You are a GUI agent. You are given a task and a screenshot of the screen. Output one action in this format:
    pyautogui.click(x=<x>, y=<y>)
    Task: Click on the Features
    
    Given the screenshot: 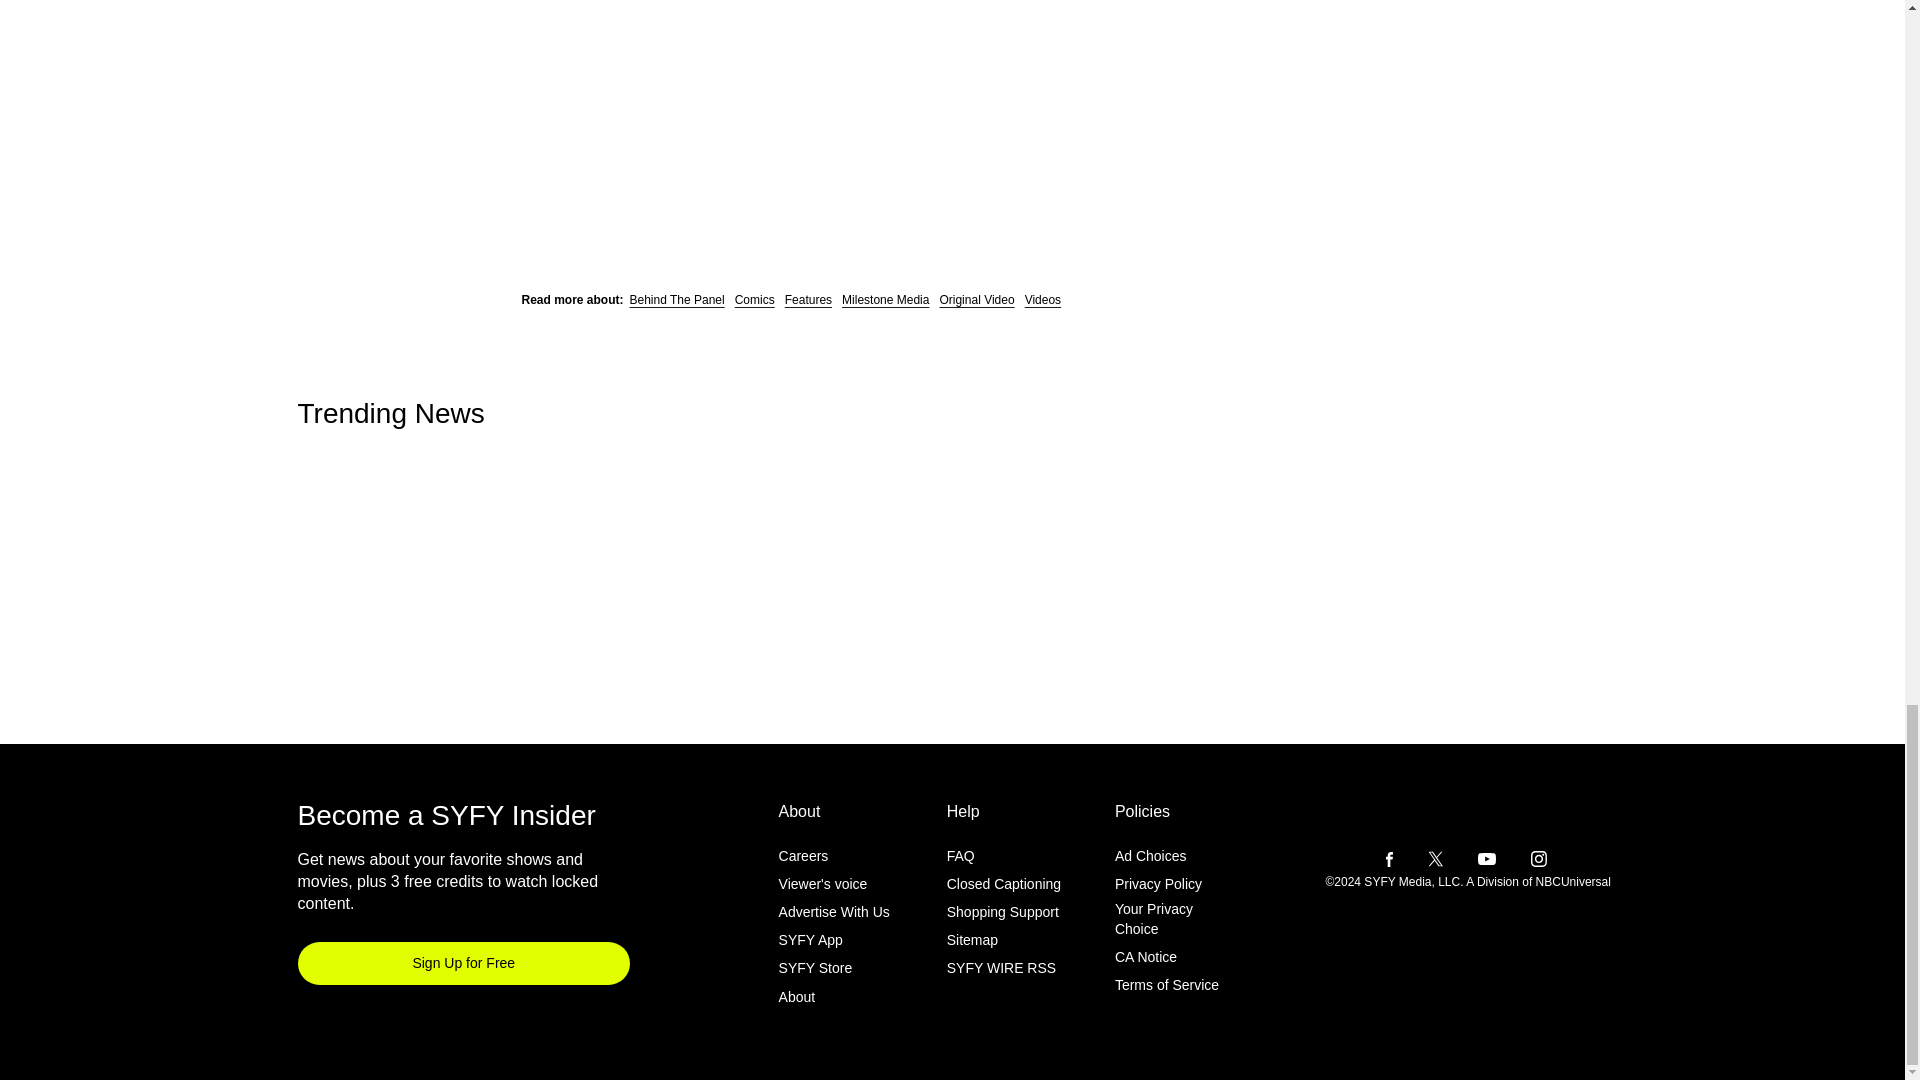 What is the action you would take?
    pyautogui.click(x=808, y=299)
    